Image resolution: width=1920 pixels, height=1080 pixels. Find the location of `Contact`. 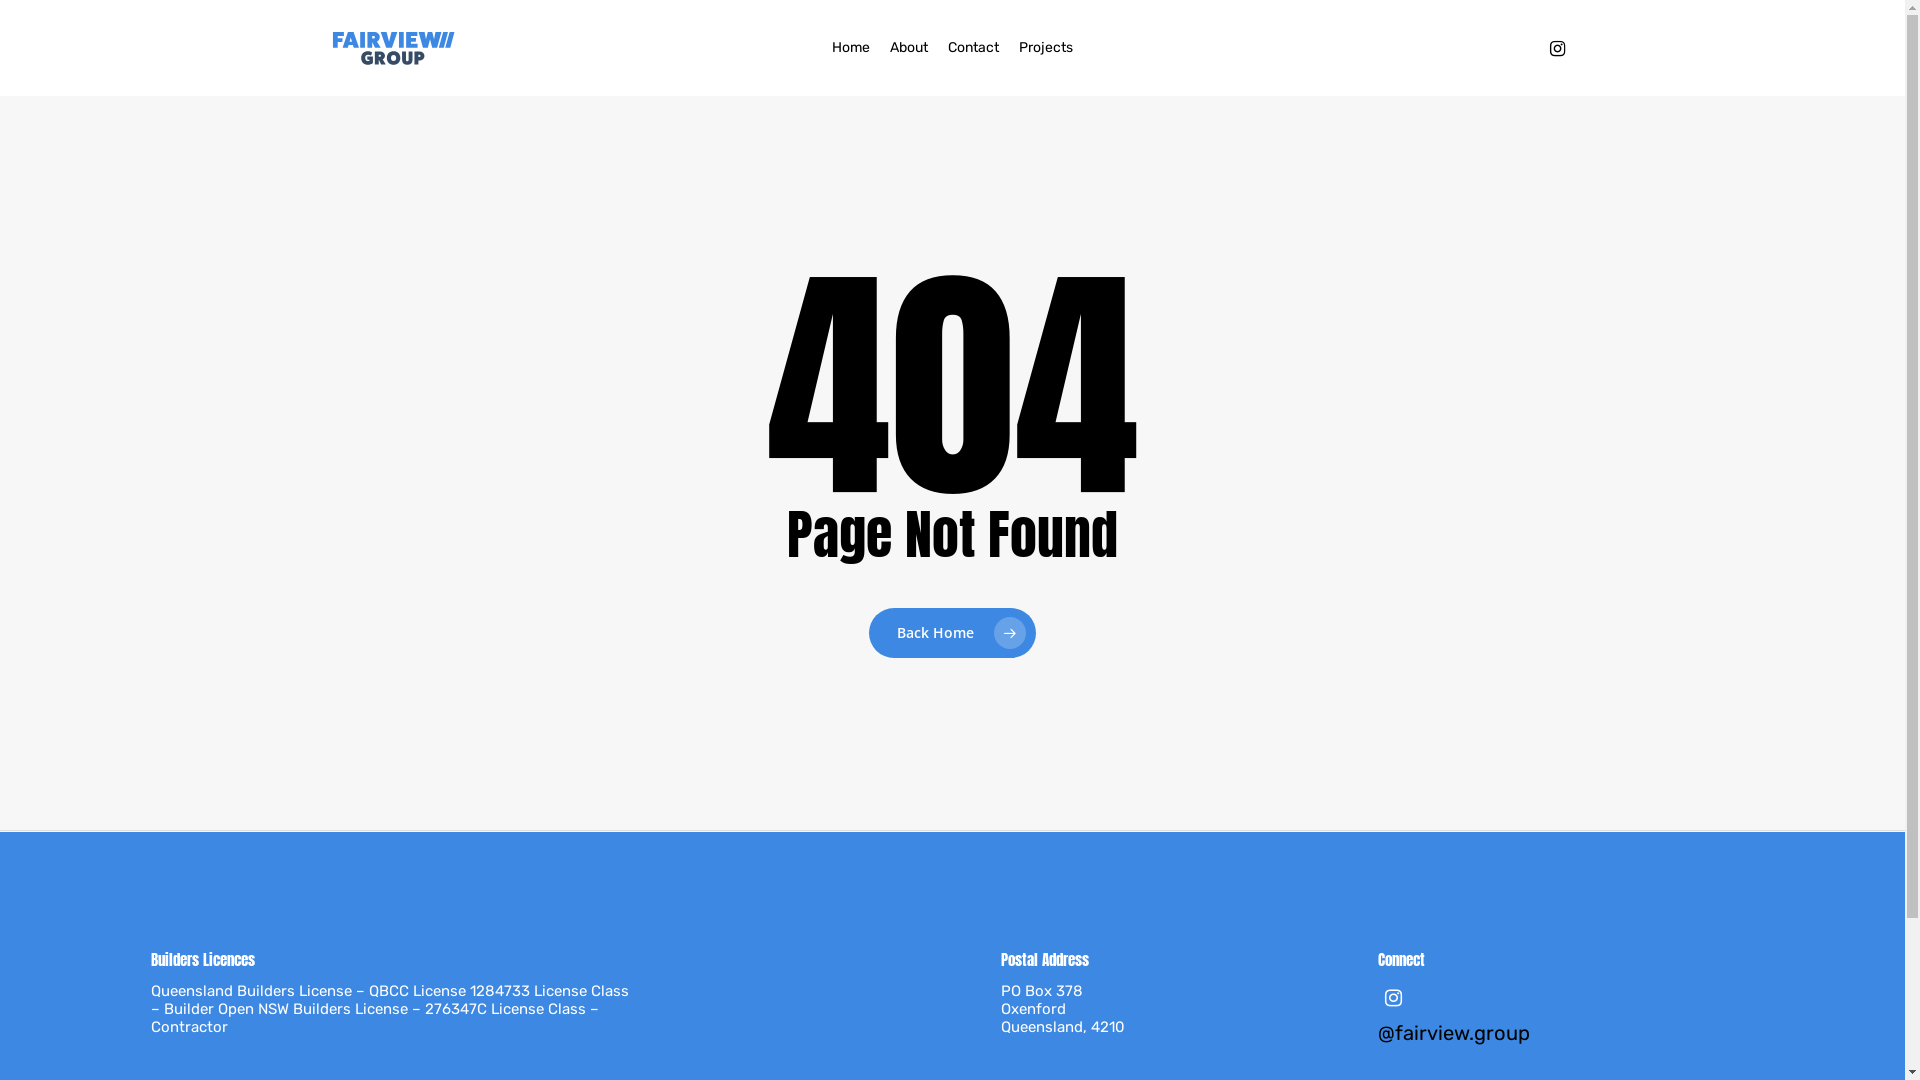

Contact is located at coordinates (973, 48).